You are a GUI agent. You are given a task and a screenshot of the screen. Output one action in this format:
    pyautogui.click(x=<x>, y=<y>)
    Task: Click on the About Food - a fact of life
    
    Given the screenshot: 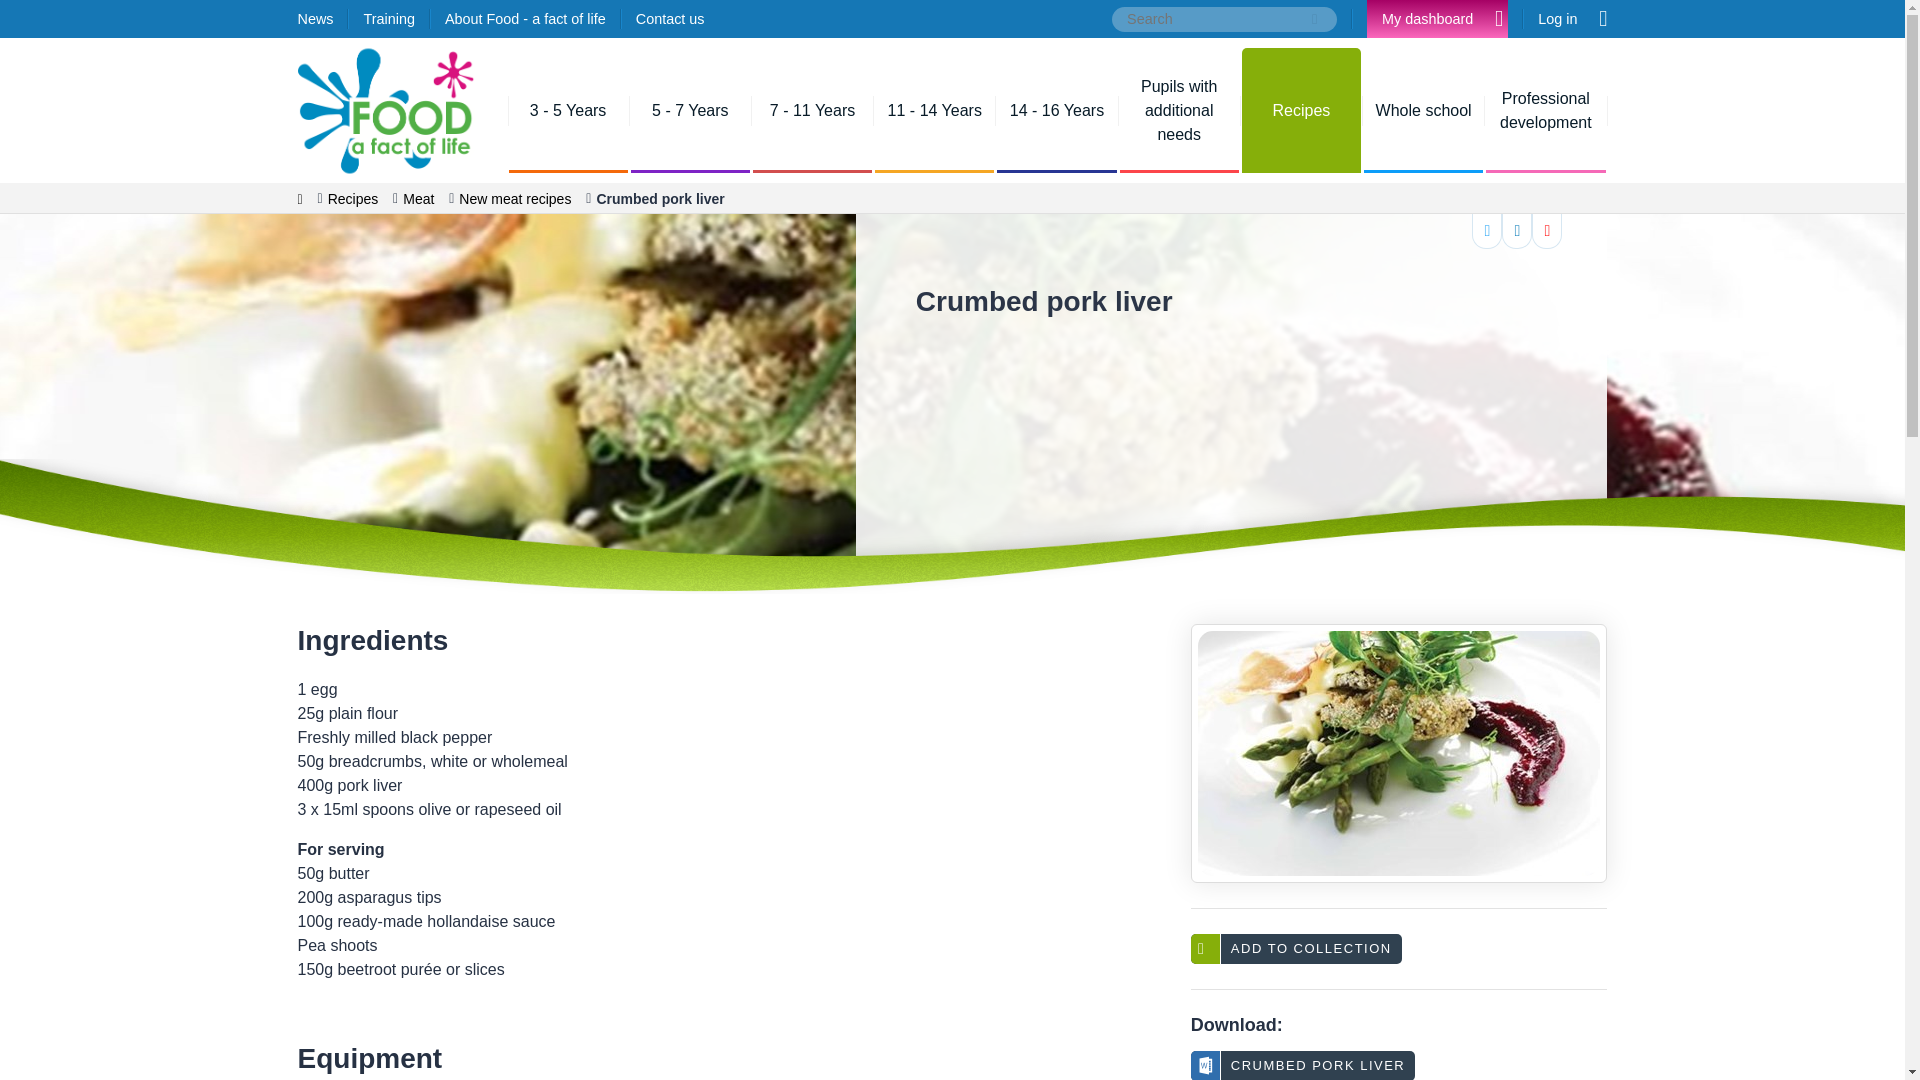 What is the action you would take?
    pyautogui.click(x=526, y=18)
    